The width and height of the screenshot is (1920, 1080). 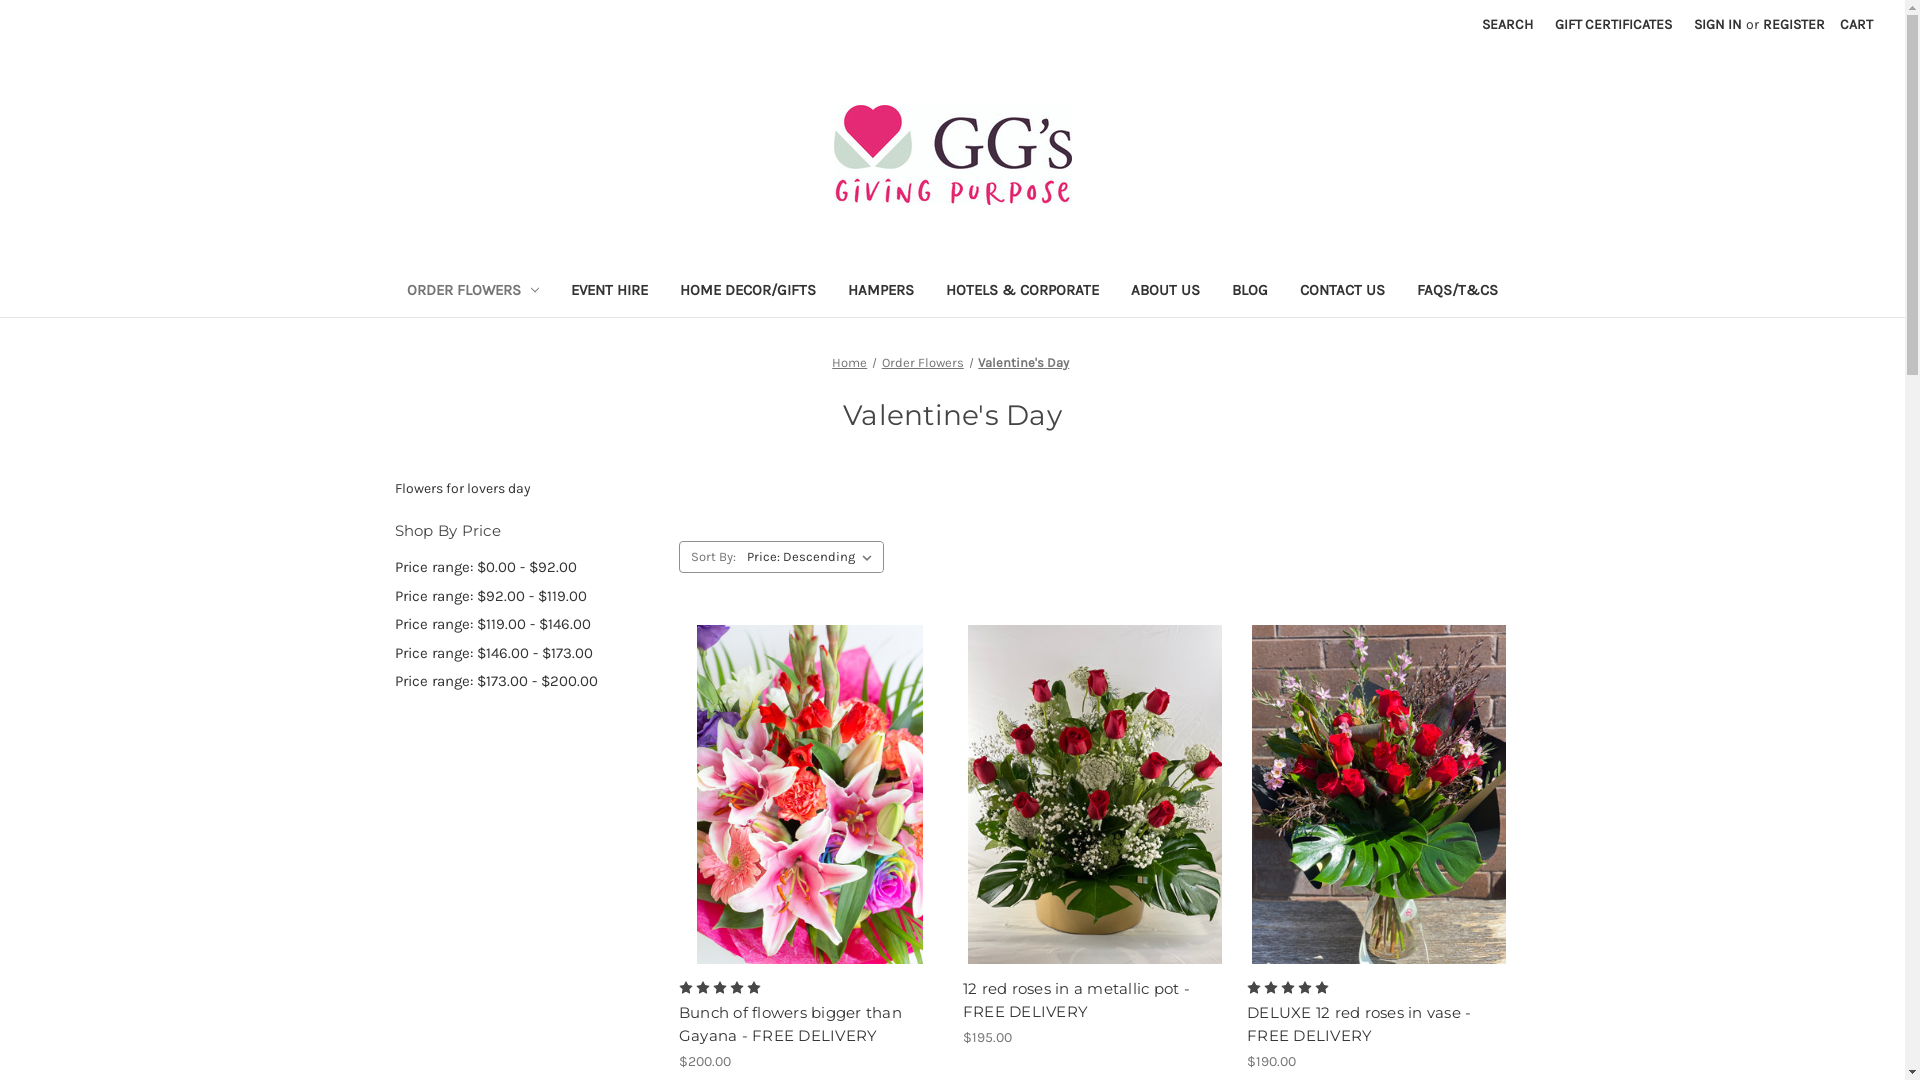 What do you see at coordinates (1022, 292) in the screenshot?
I see `HOTELS & CORPORATE` at bounding box center [1022, 292].